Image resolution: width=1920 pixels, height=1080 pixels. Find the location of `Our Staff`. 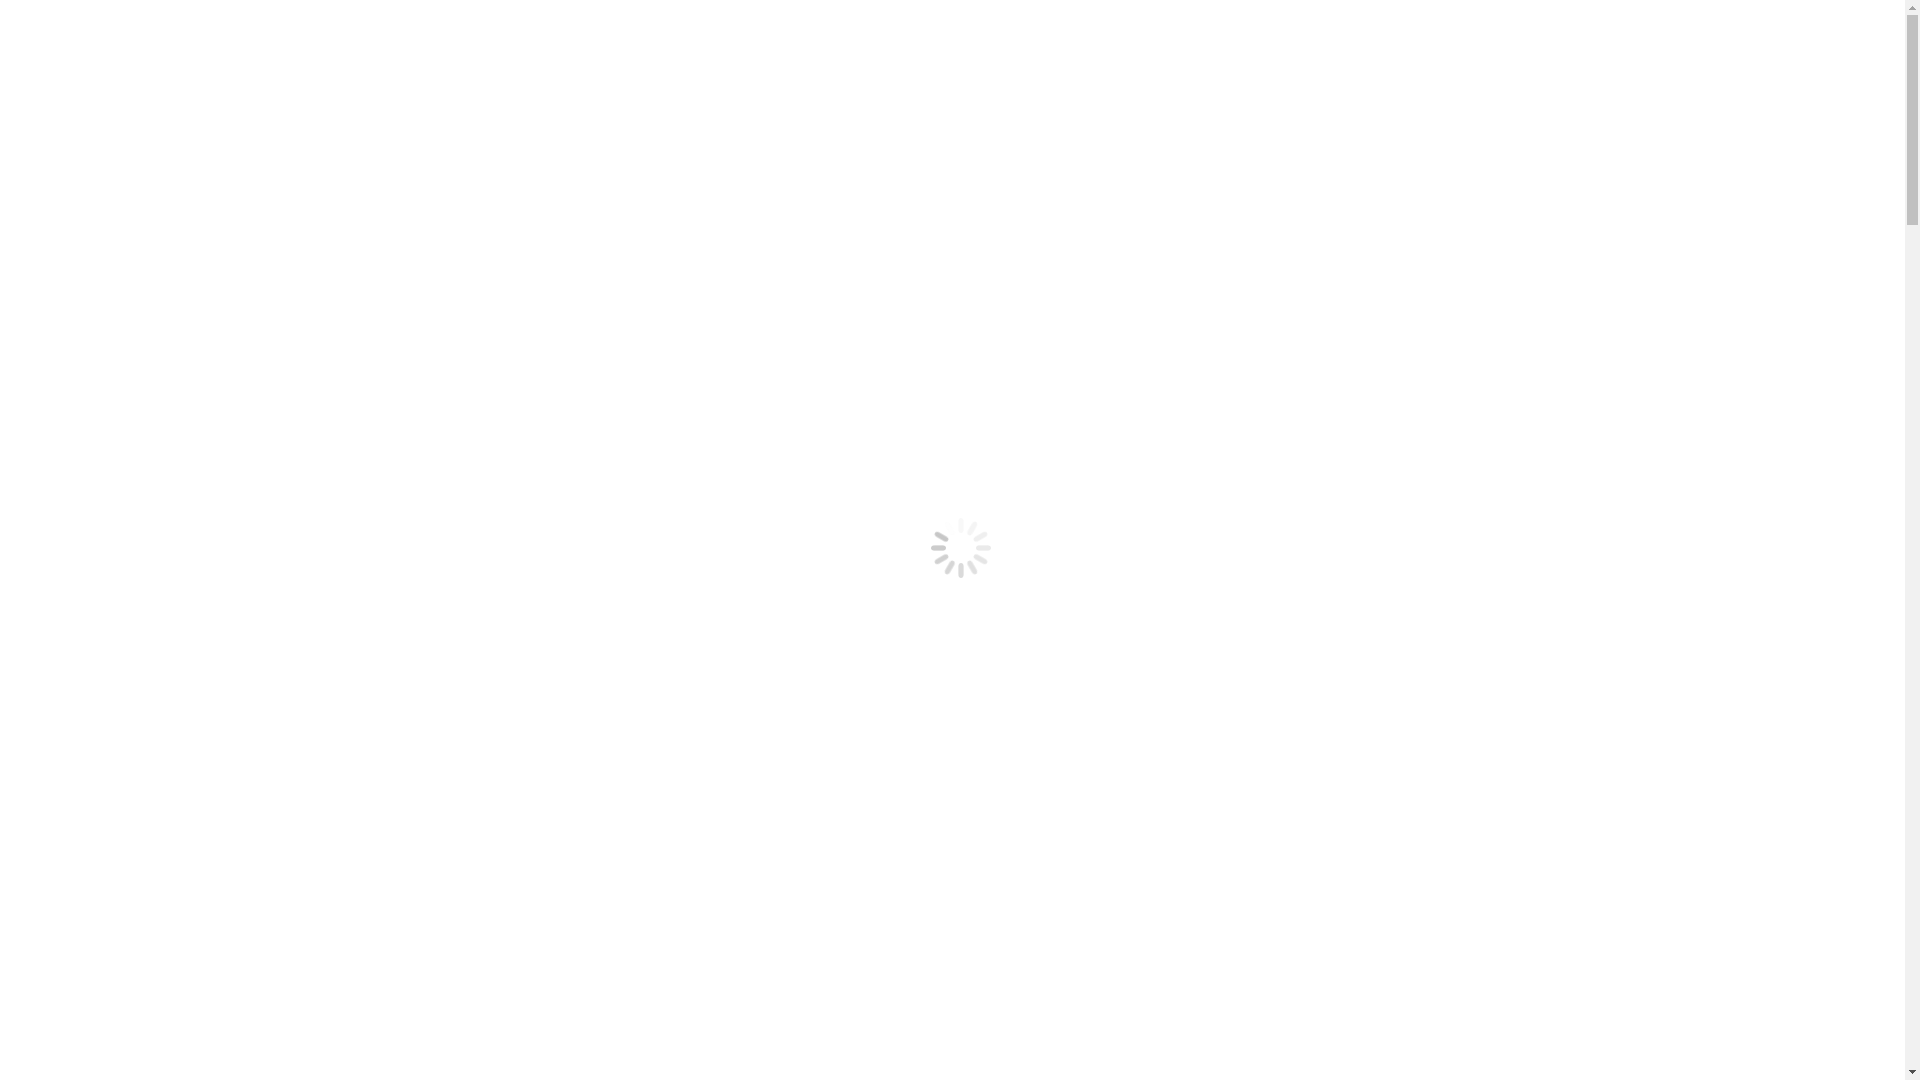

Our Staff is located at coordinates (118, 280).